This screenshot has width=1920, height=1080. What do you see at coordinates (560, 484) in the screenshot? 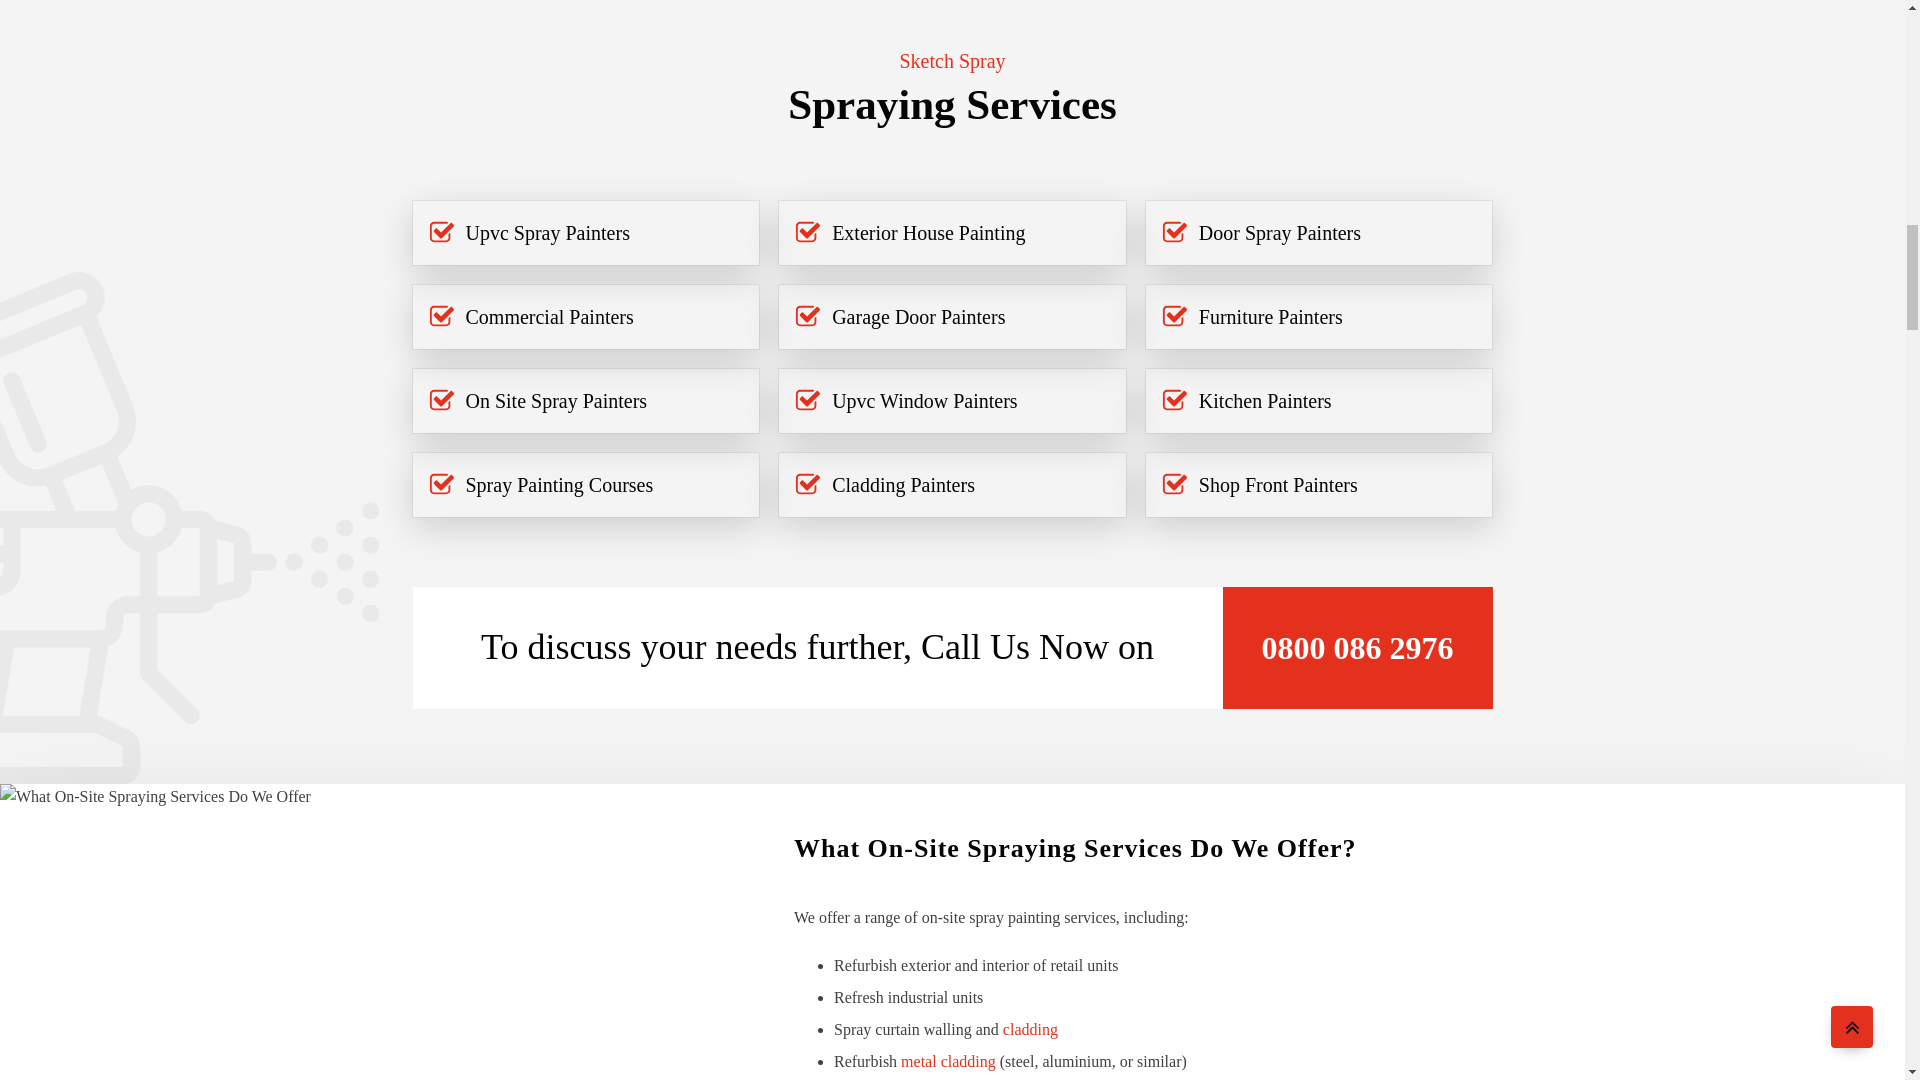
I see `Spray Painting Courses` at bounding box center [560, 484].